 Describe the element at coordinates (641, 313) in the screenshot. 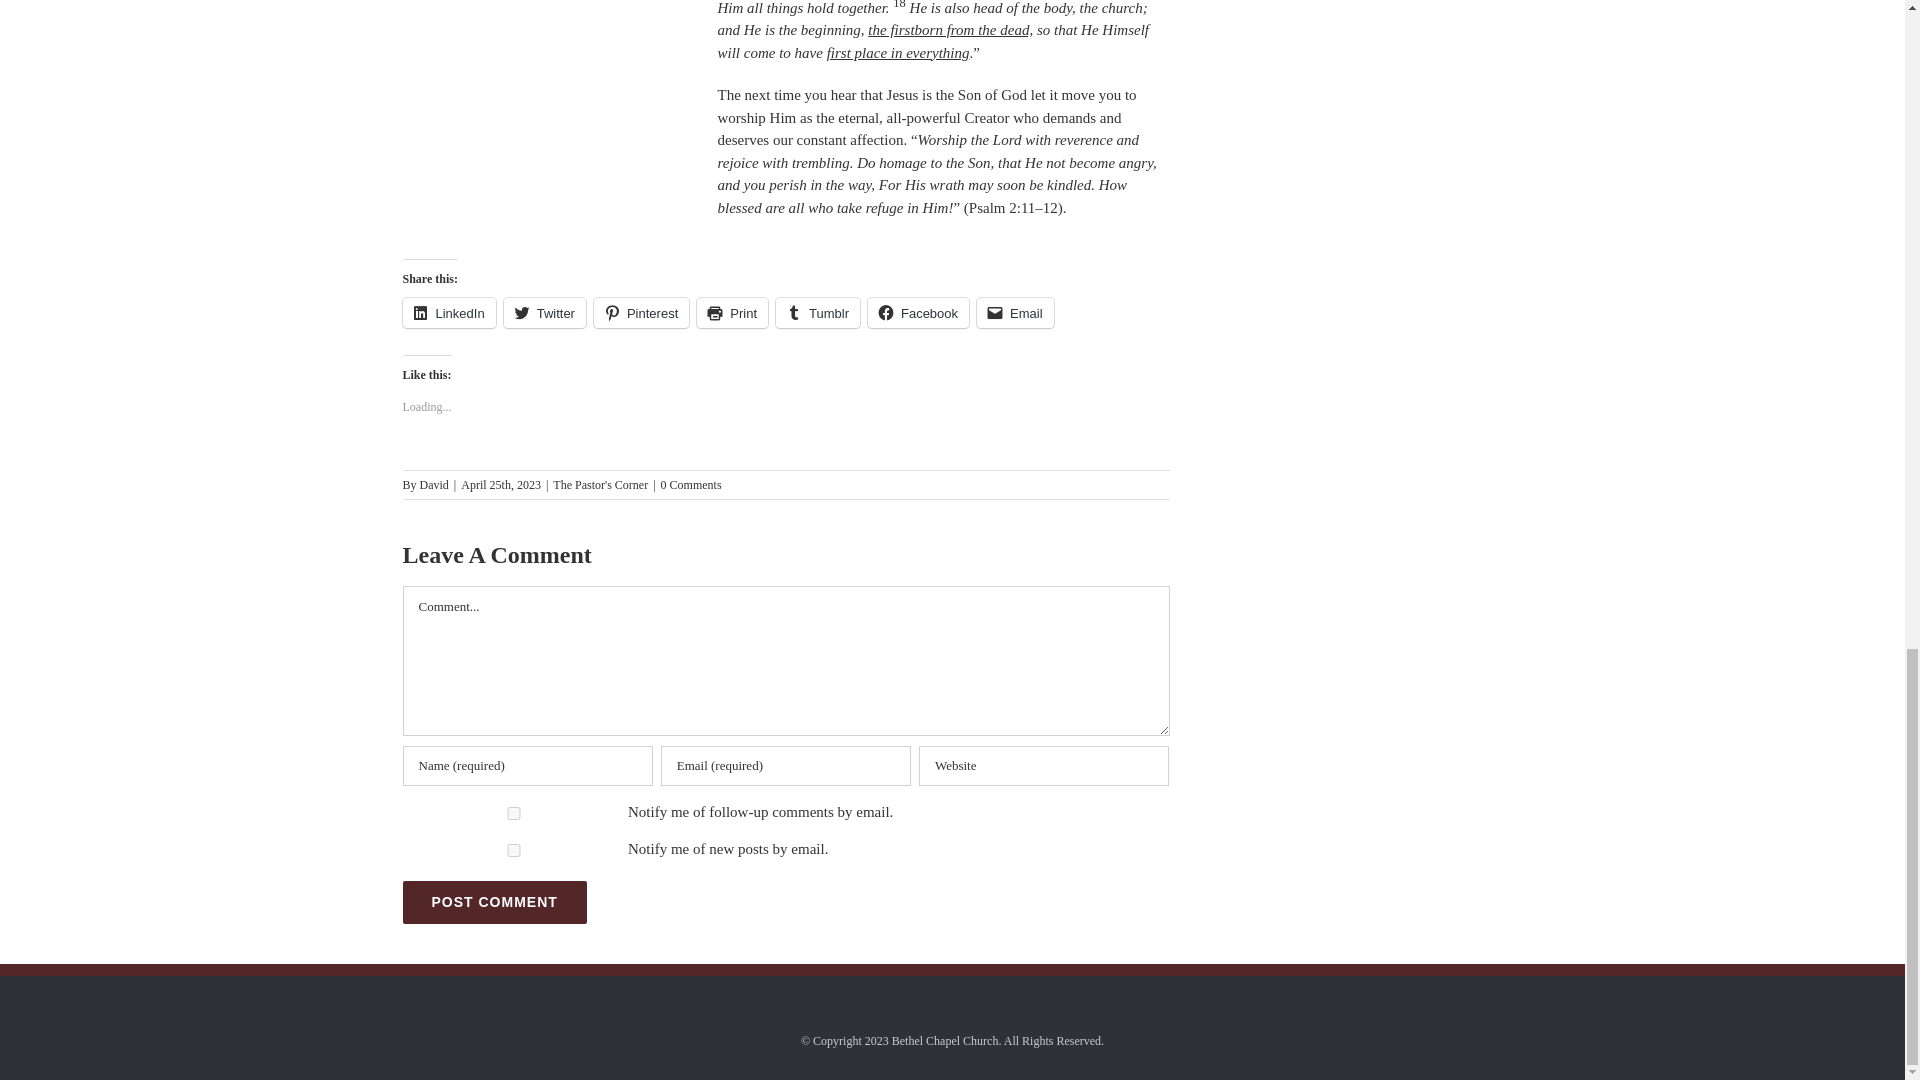

I see `Pinterest` at that location.